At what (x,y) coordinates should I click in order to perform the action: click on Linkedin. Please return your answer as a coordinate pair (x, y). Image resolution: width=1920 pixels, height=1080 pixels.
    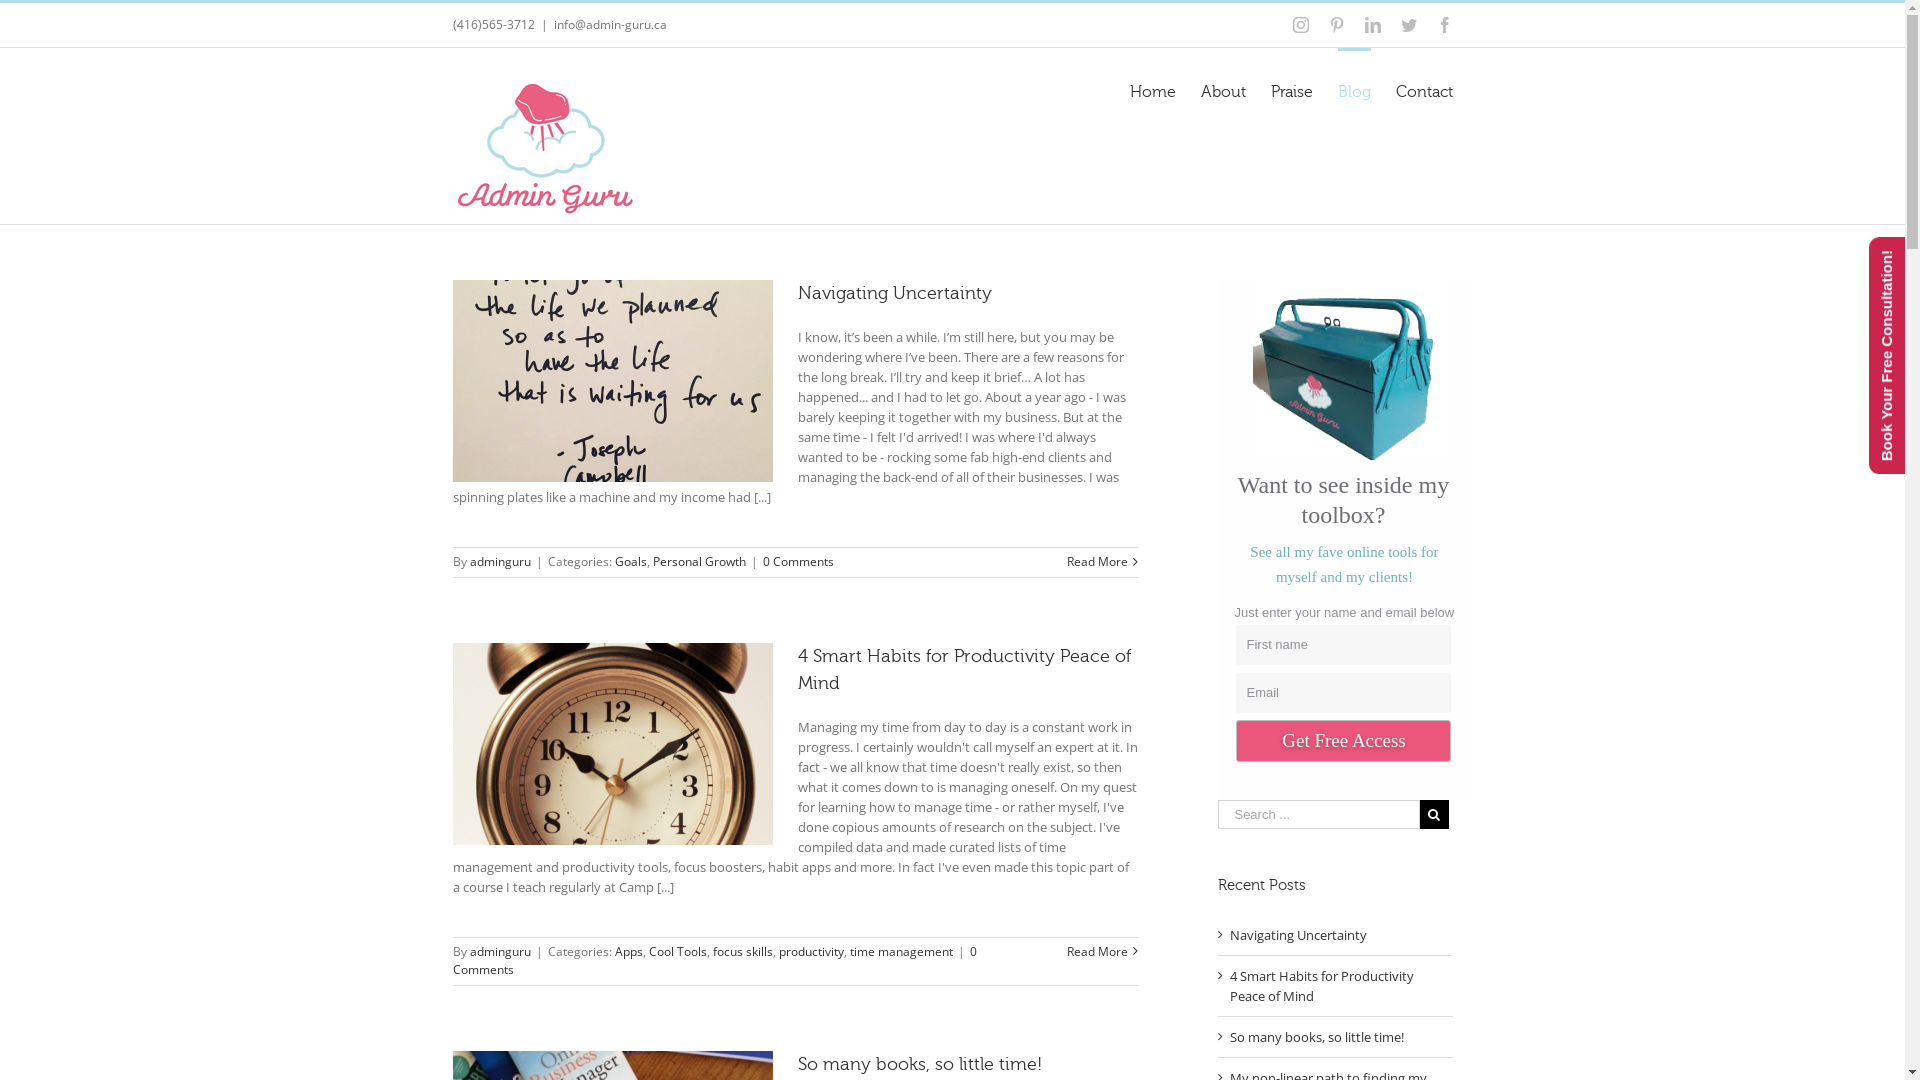
    Looking at the image, I should click on (1372, 25).